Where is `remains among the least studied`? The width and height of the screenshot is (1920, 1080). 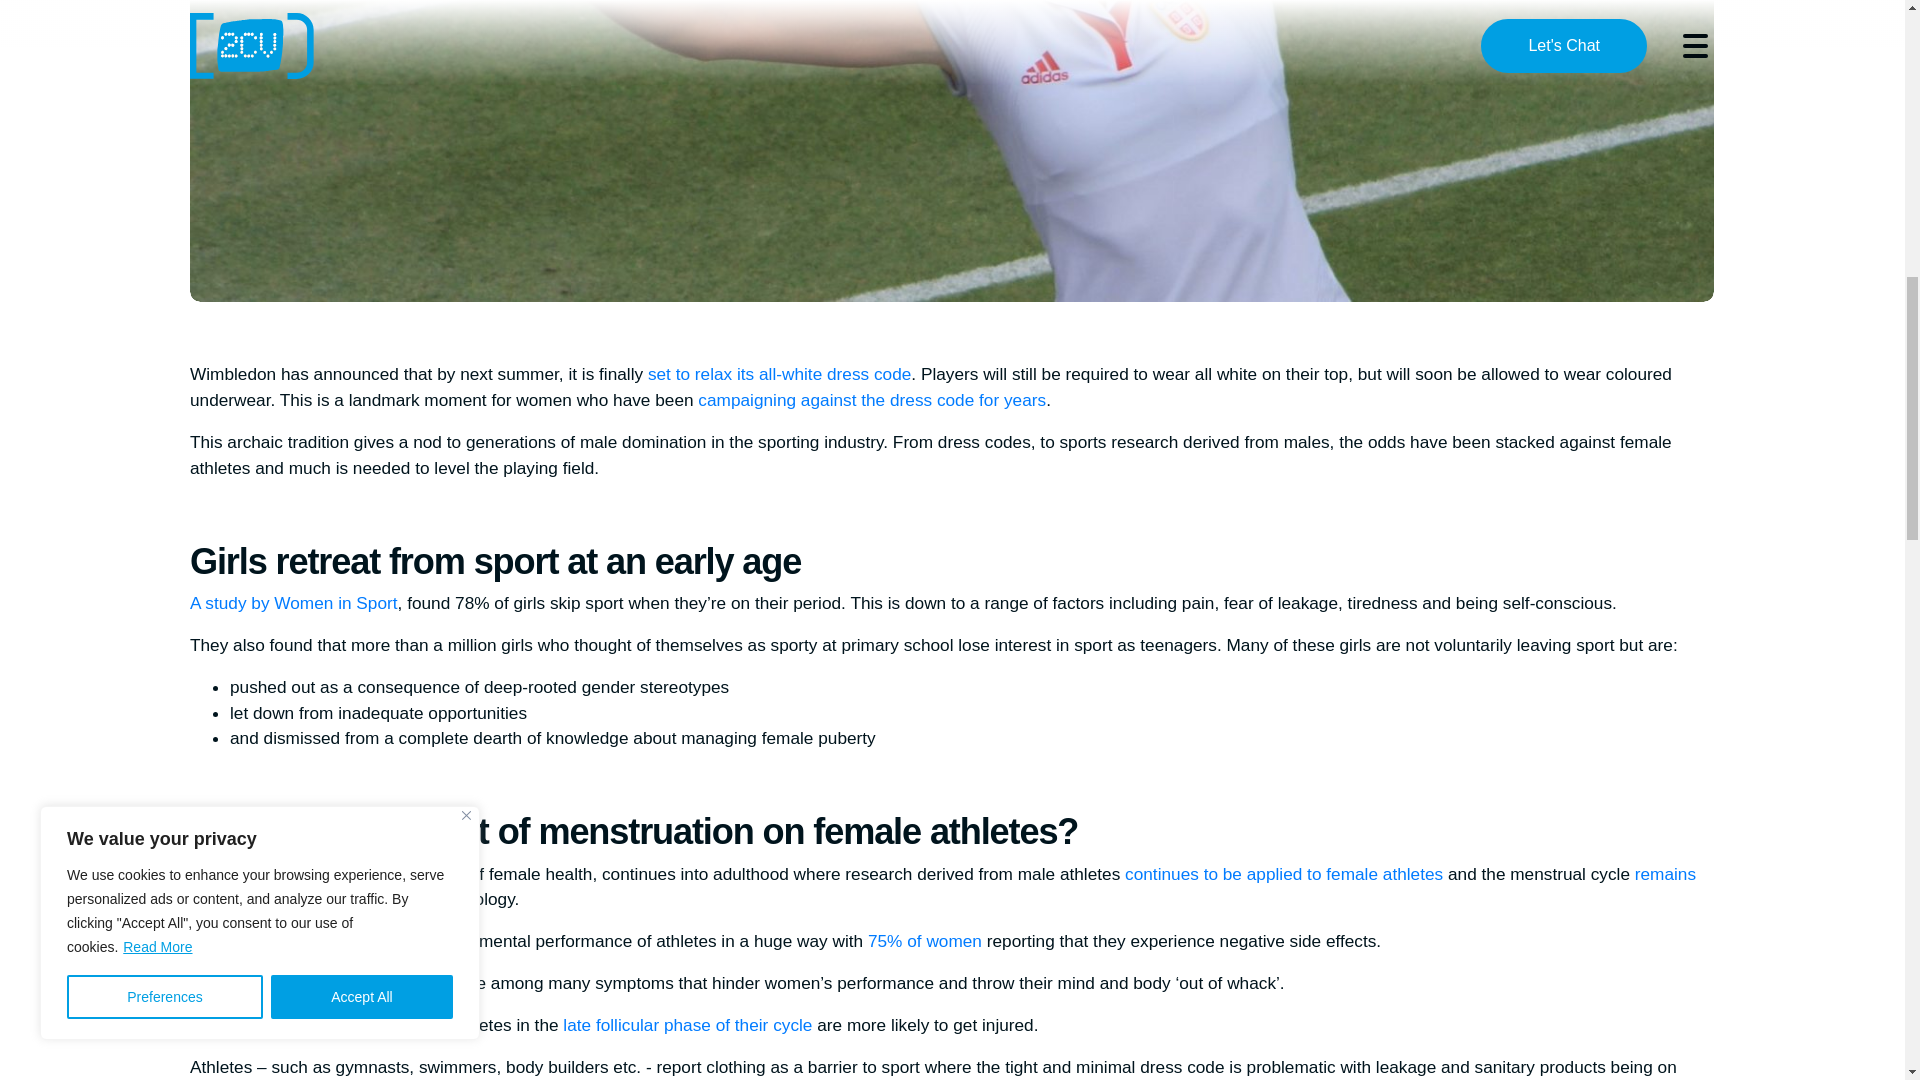 remains among the least studied is located at coordinates (942, 887).